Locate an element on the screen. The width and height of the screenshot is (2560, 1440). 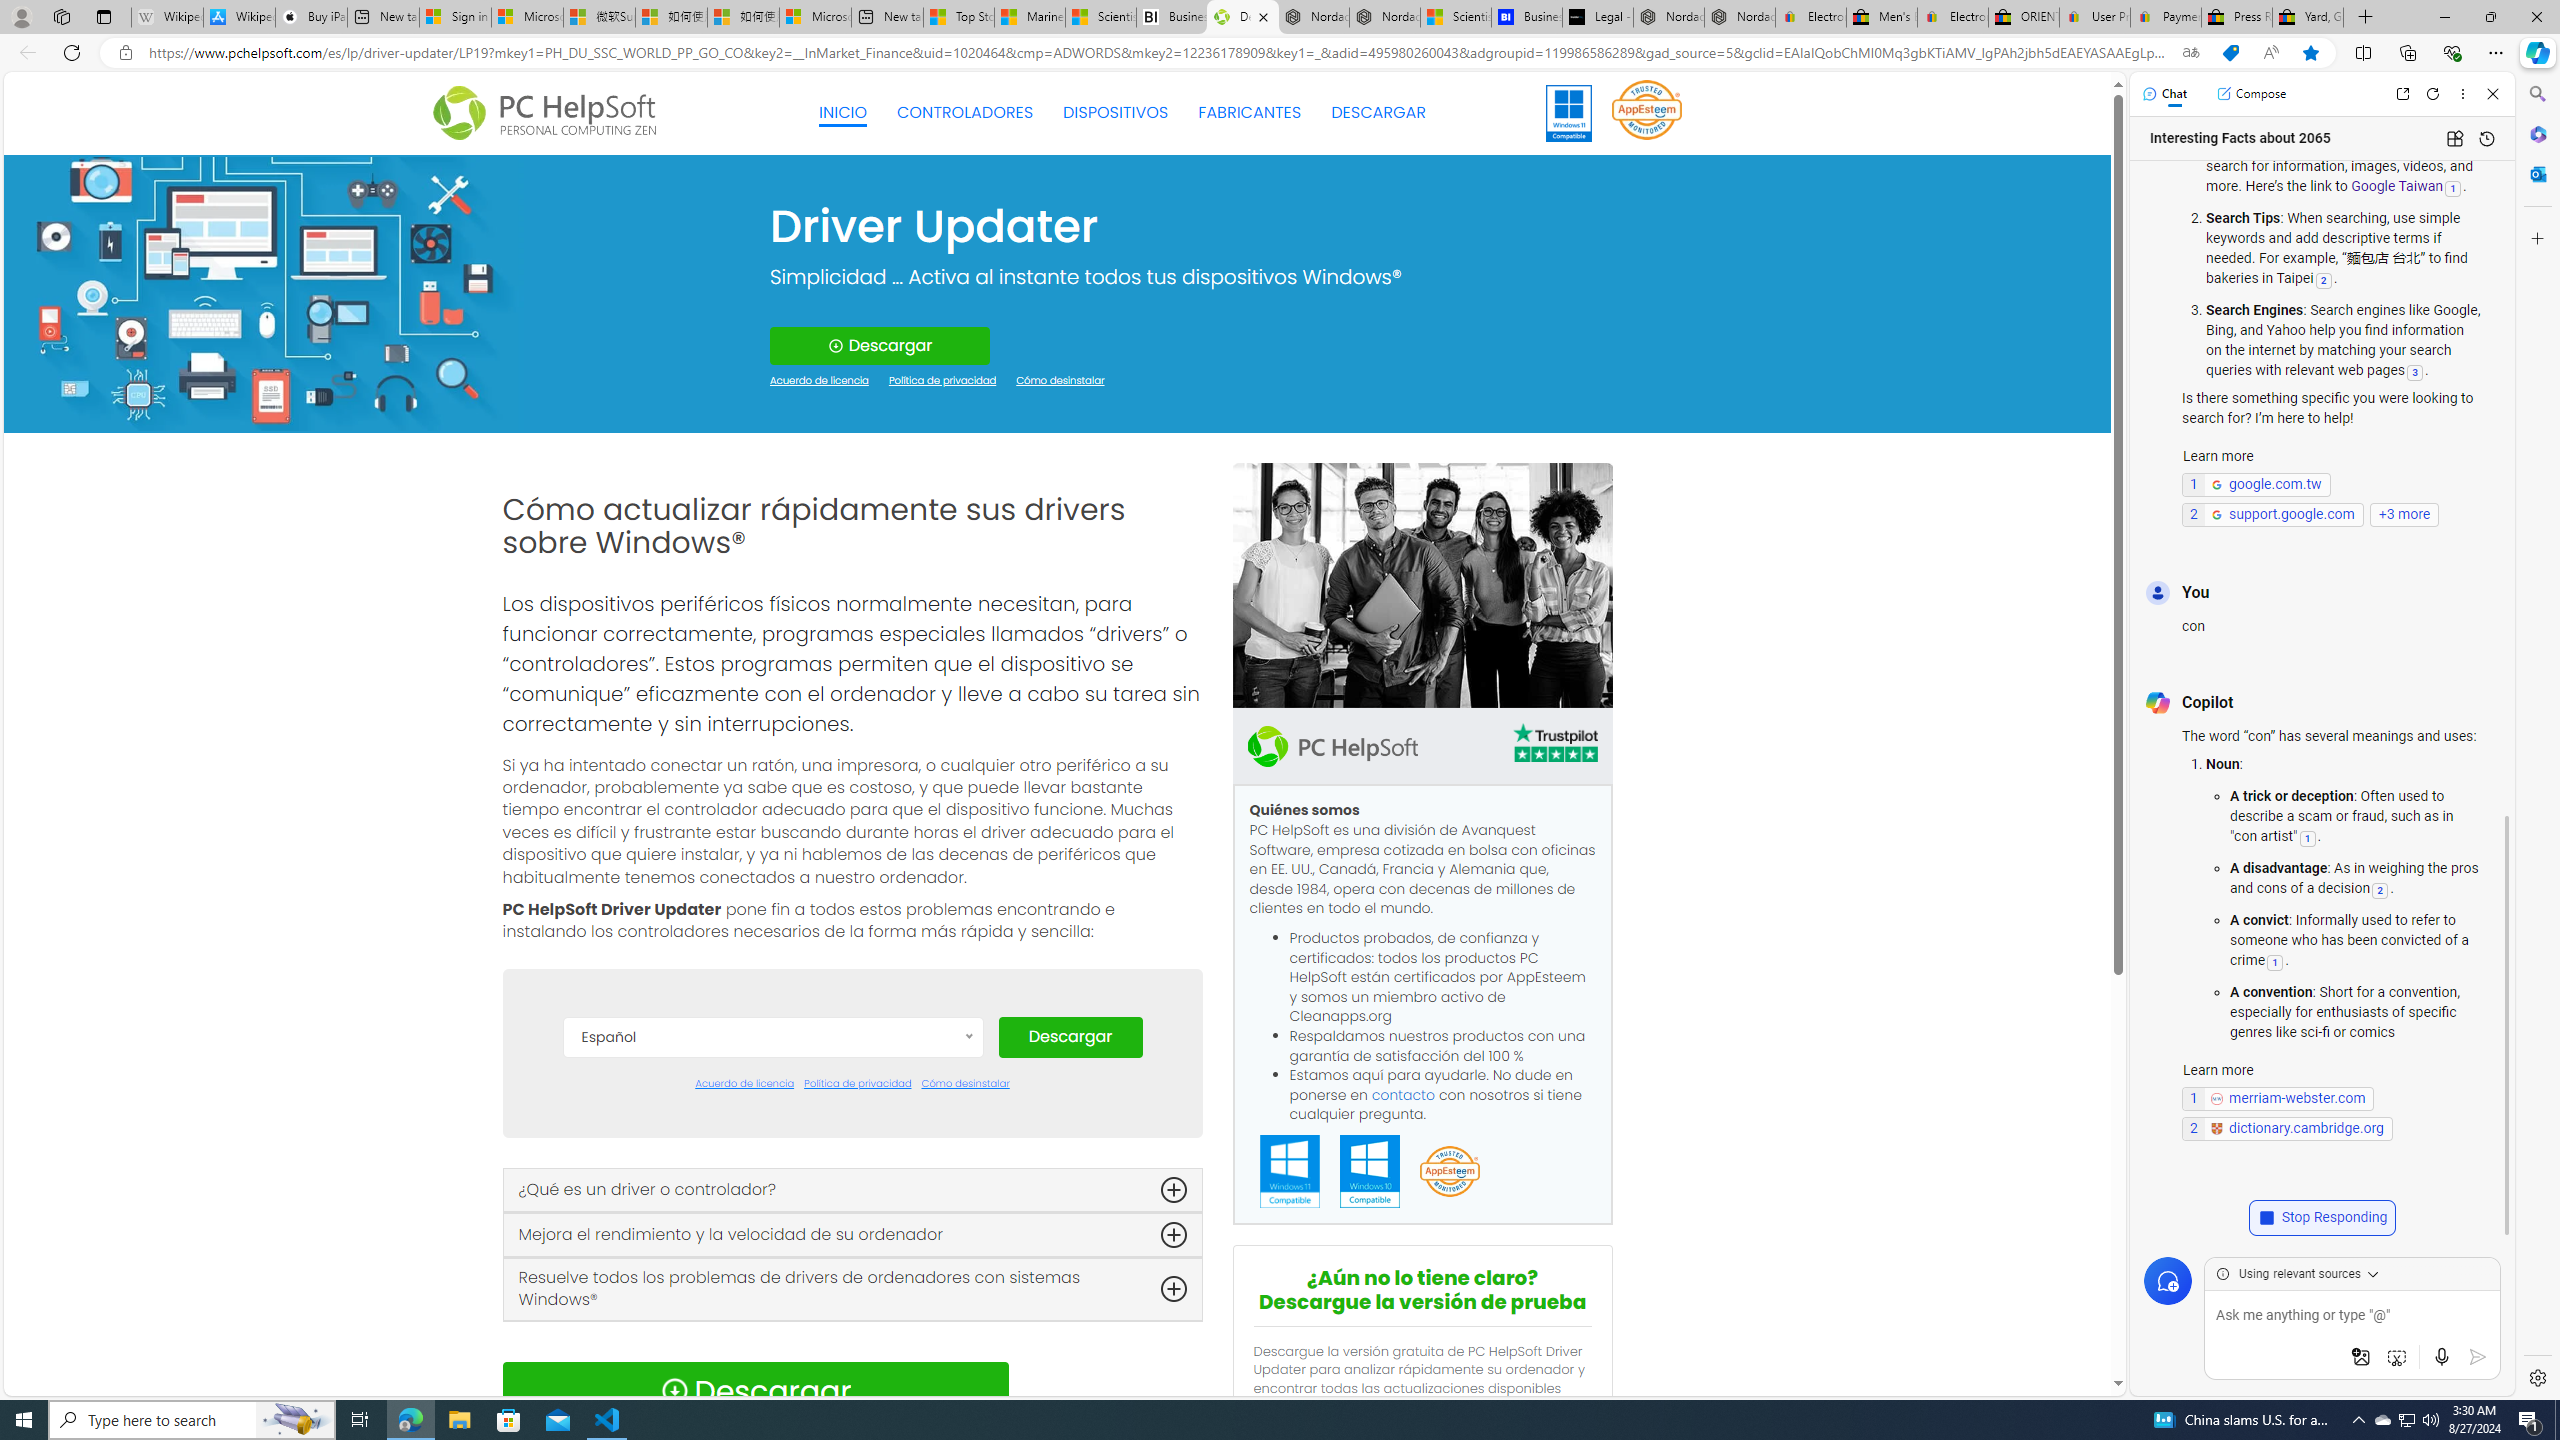
Sign in to your Microsoft account is located at coordinates (456, 17).